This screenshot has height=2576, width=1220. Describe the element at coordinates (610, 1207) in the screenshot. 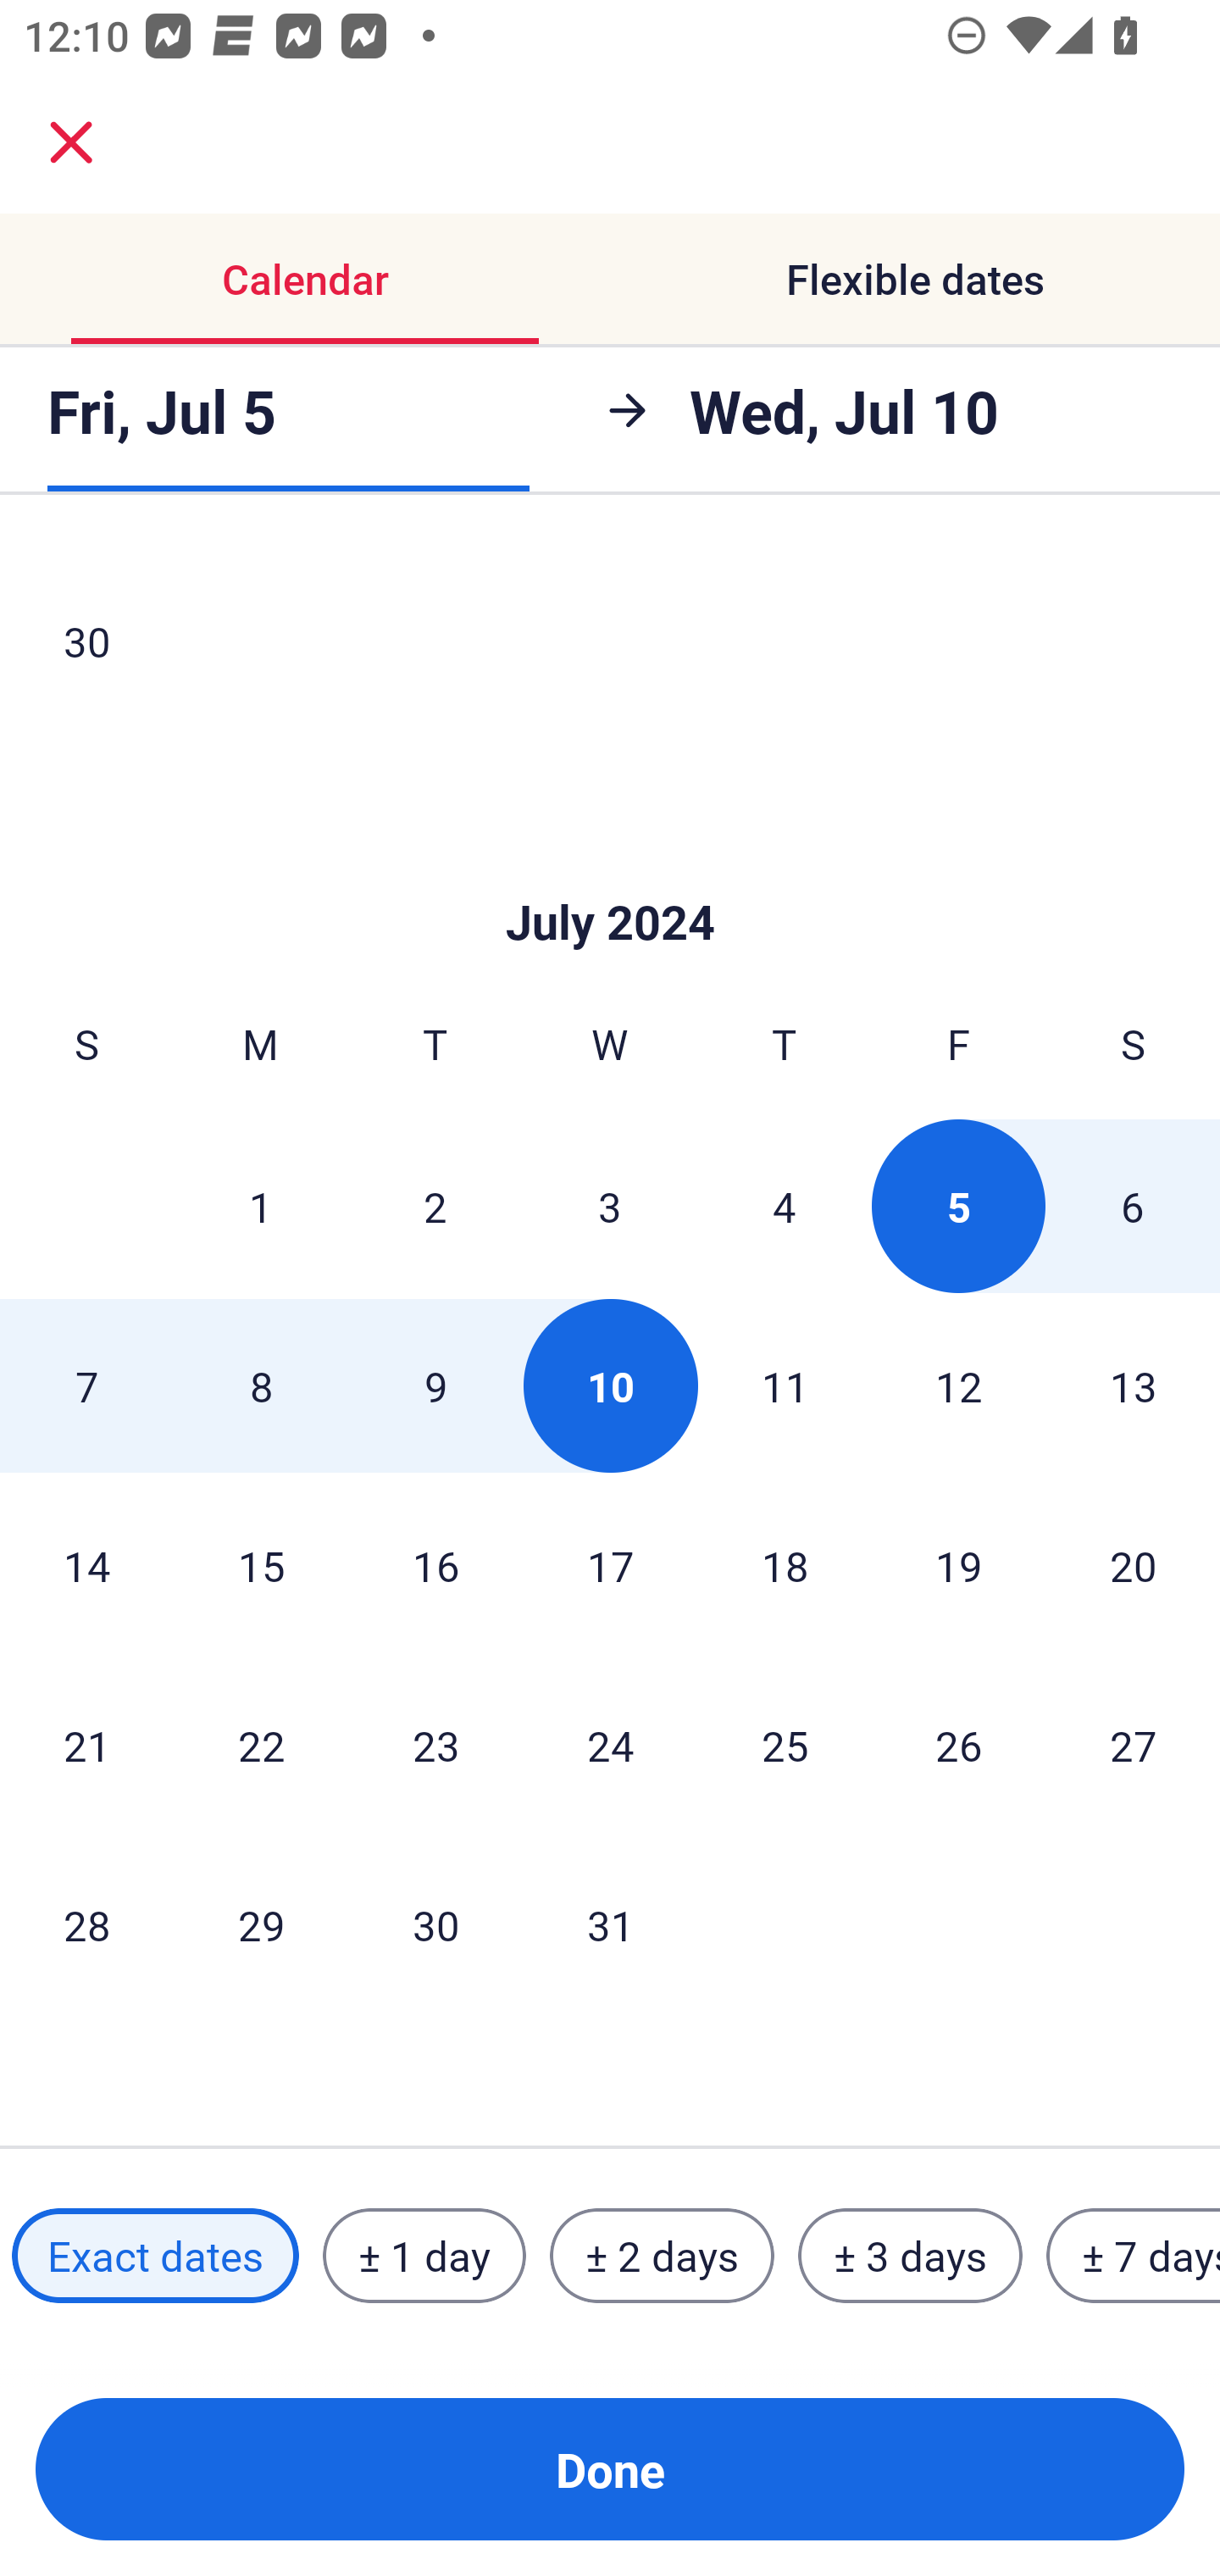

I see `3 Wednesday, July 3, 2024` at that location.